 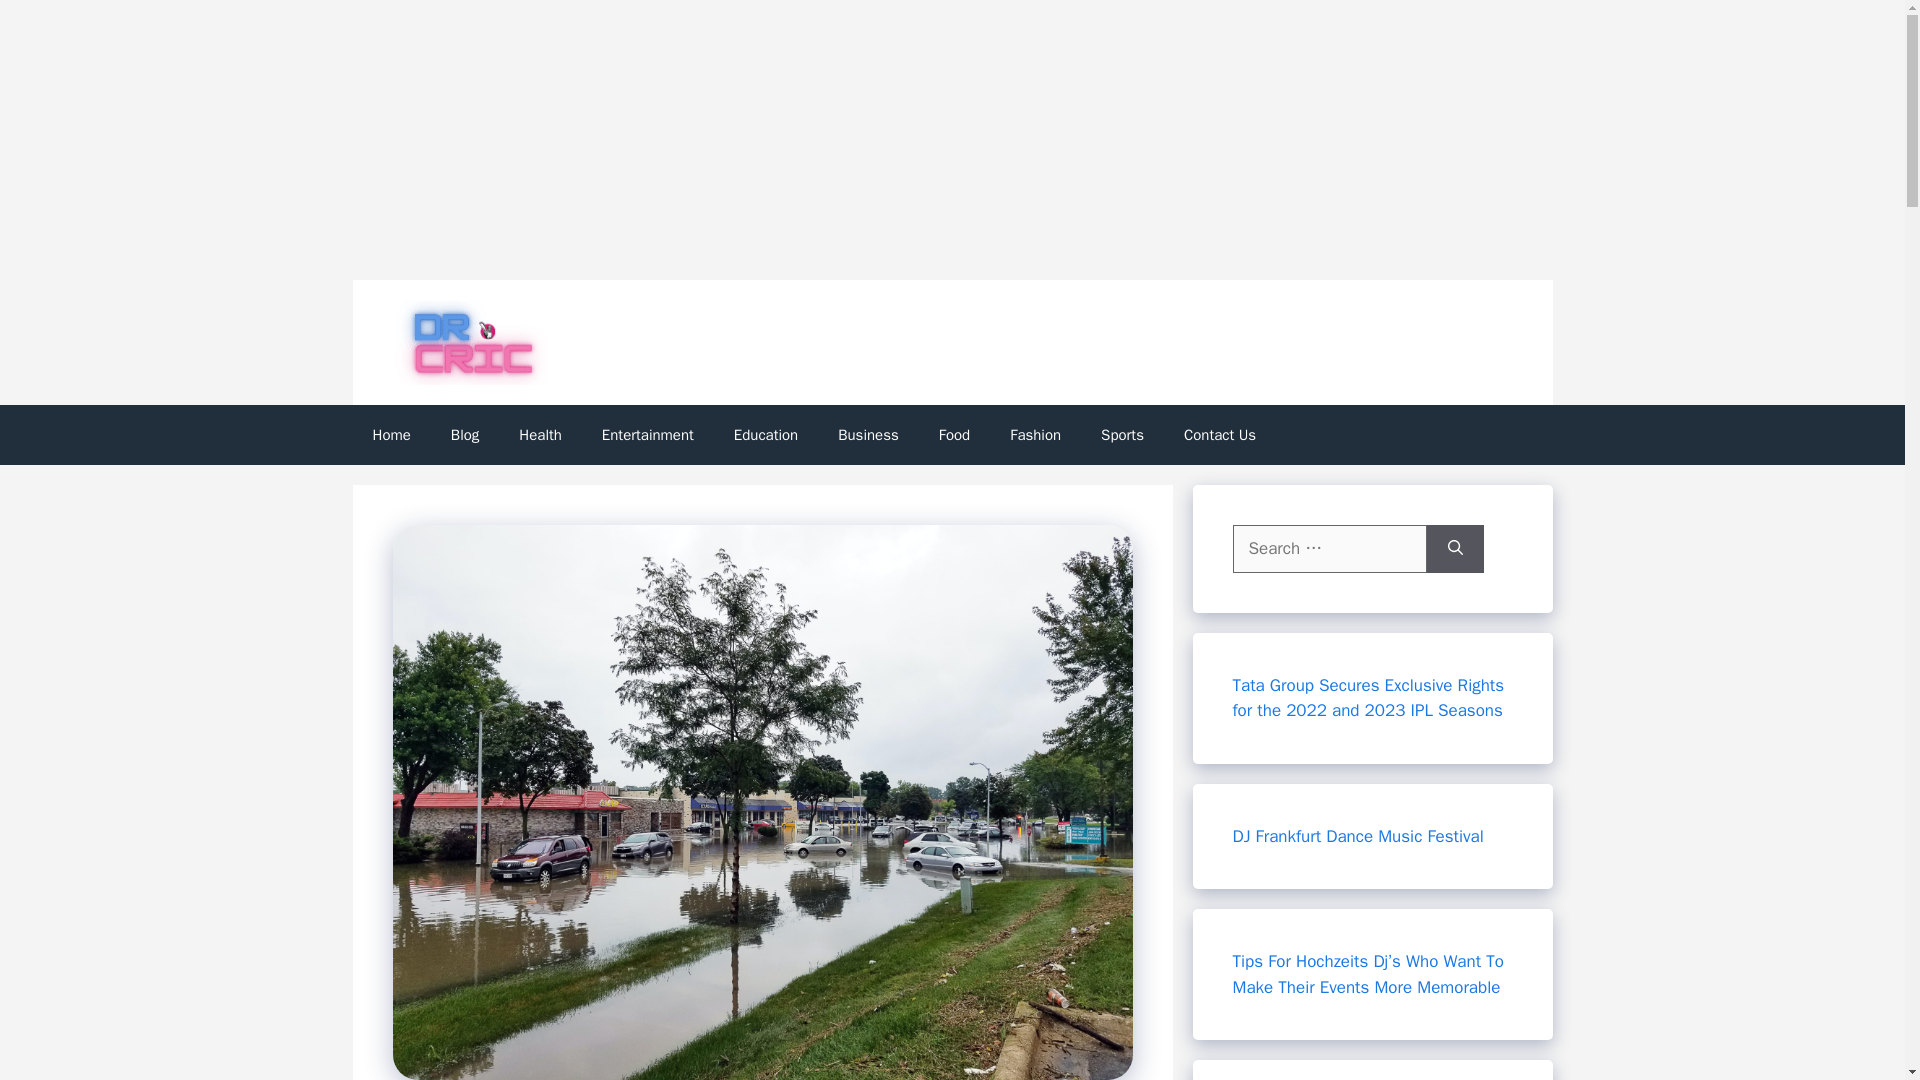 I want to click on Entertainment, so click(x=648, y=435).